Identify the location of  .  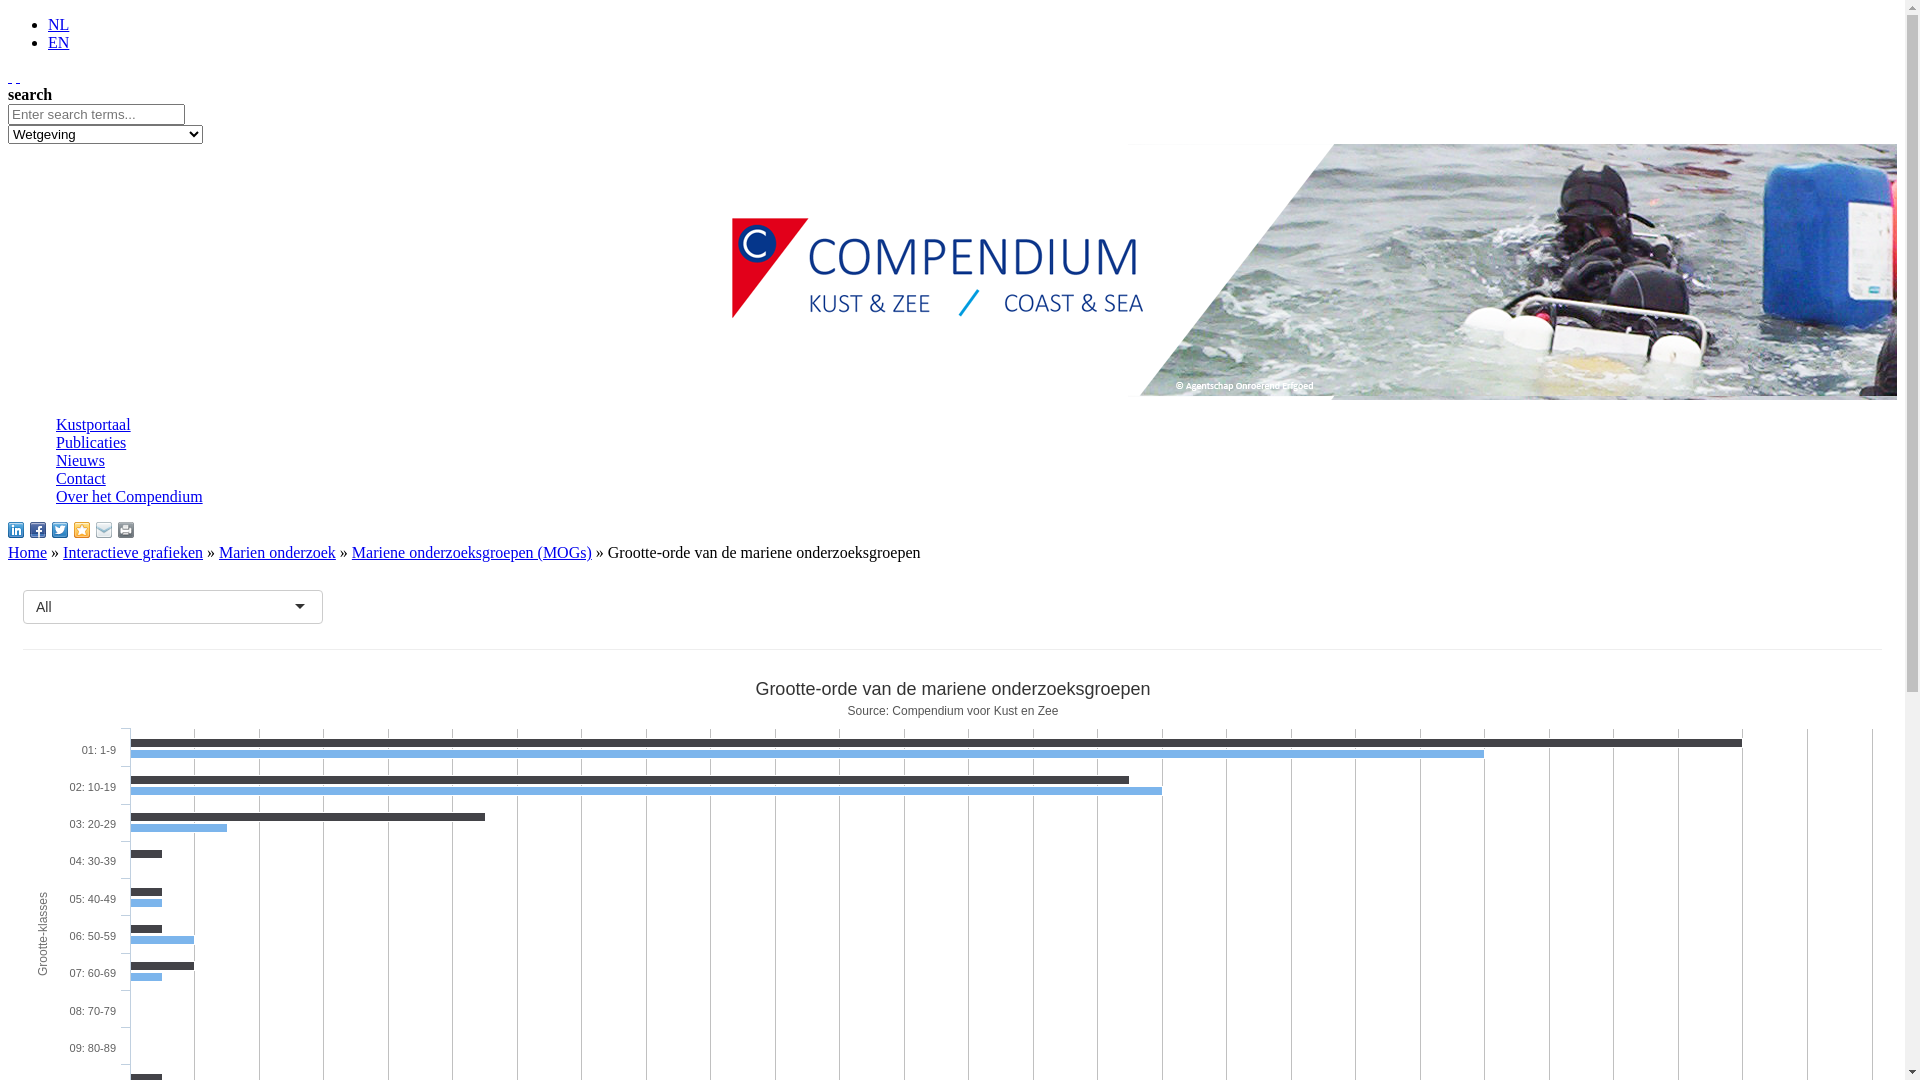
(10, 76).